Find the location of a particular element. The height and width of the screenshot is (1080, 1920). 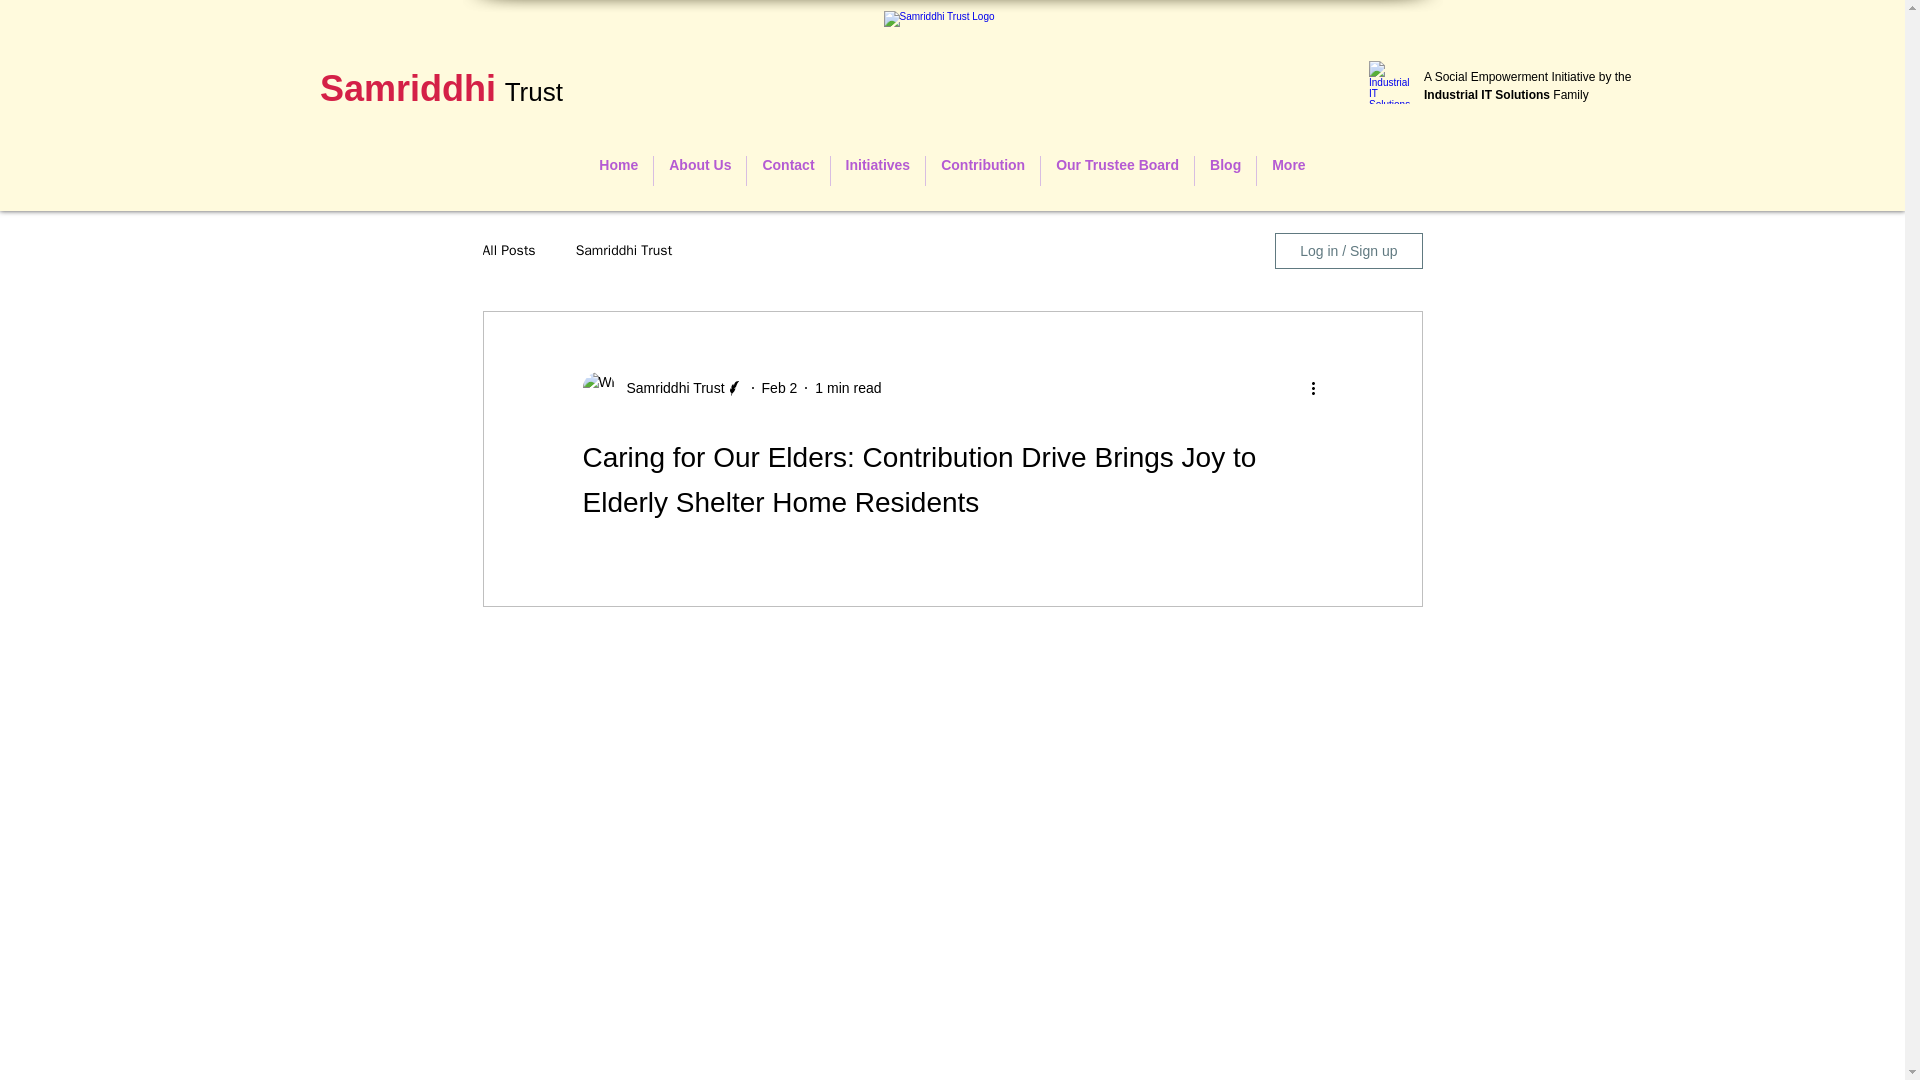

Samriddhi Trust is located at coordinates (668, 388).